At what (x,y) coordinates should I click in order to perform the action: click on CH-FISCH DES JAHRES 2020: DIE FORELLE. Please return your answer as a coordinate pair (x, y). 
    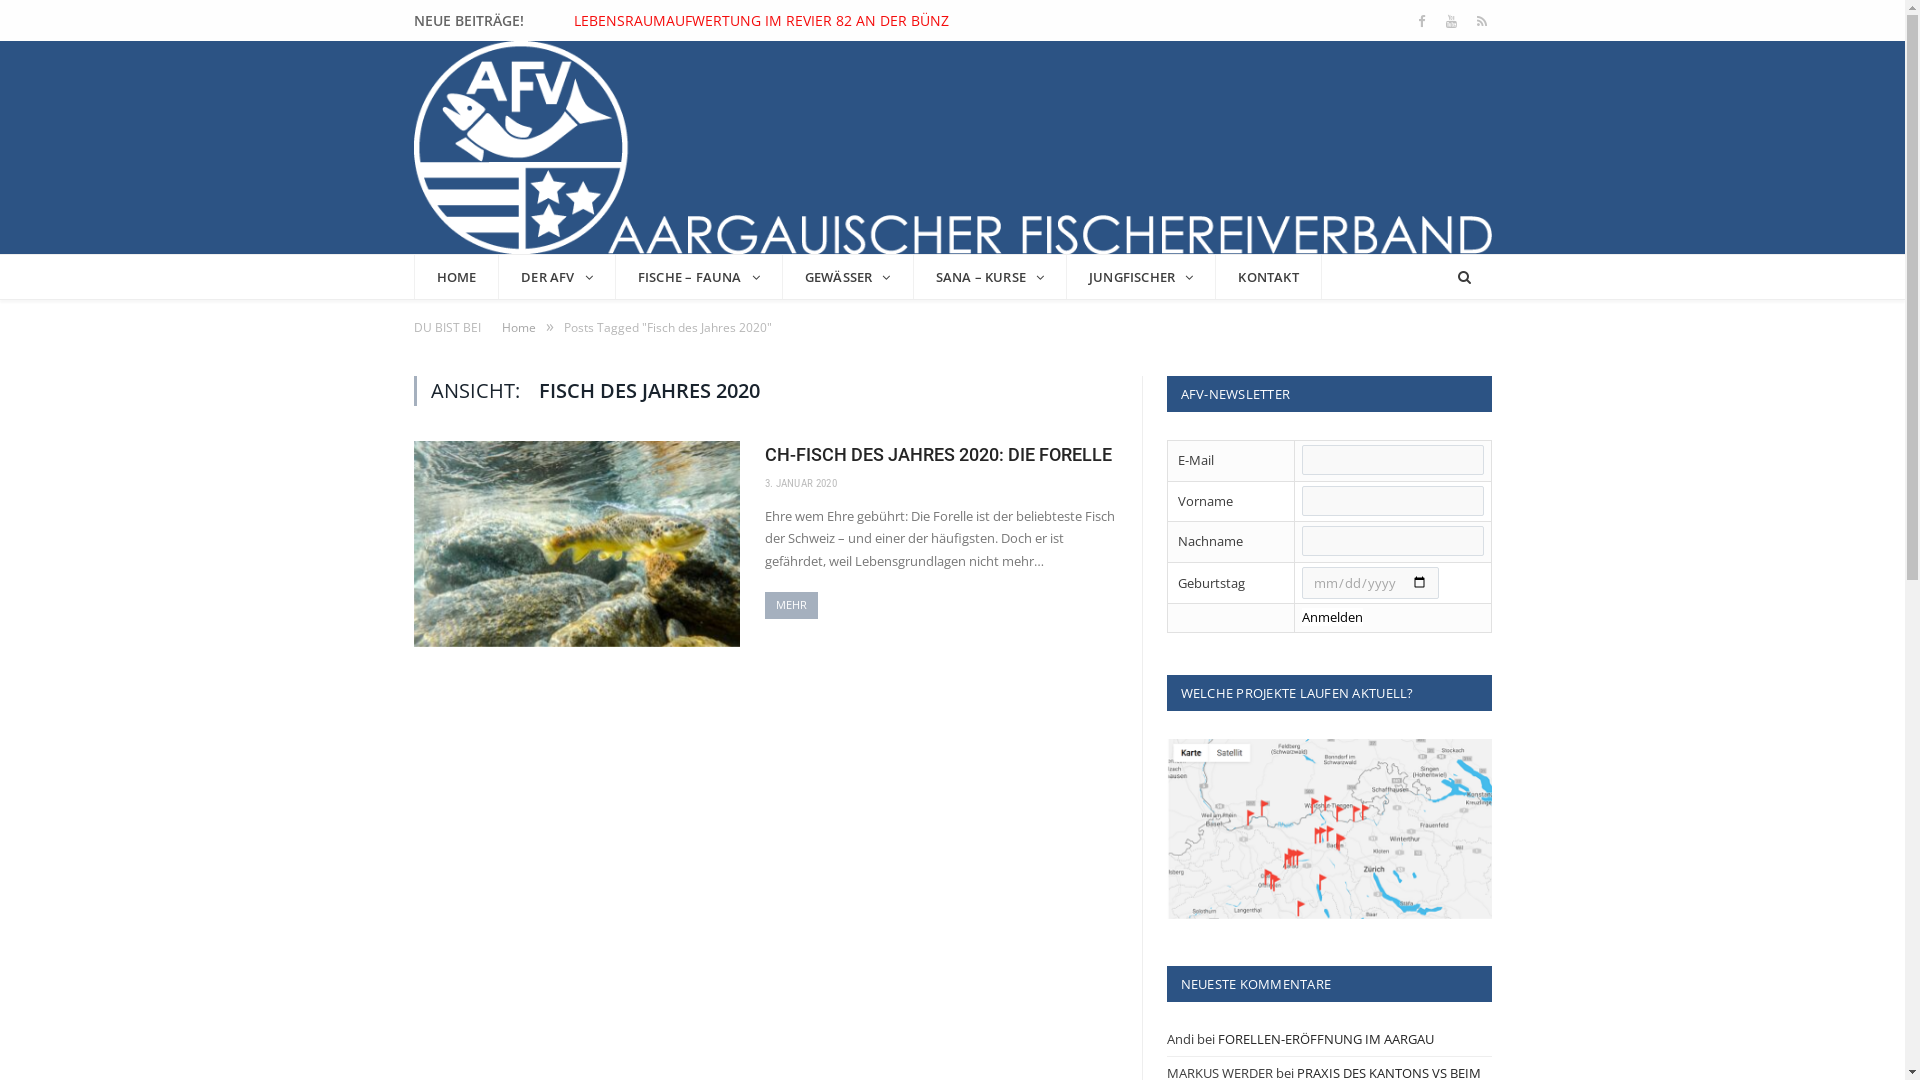
    Looking at the image, I should click on (577, 544).